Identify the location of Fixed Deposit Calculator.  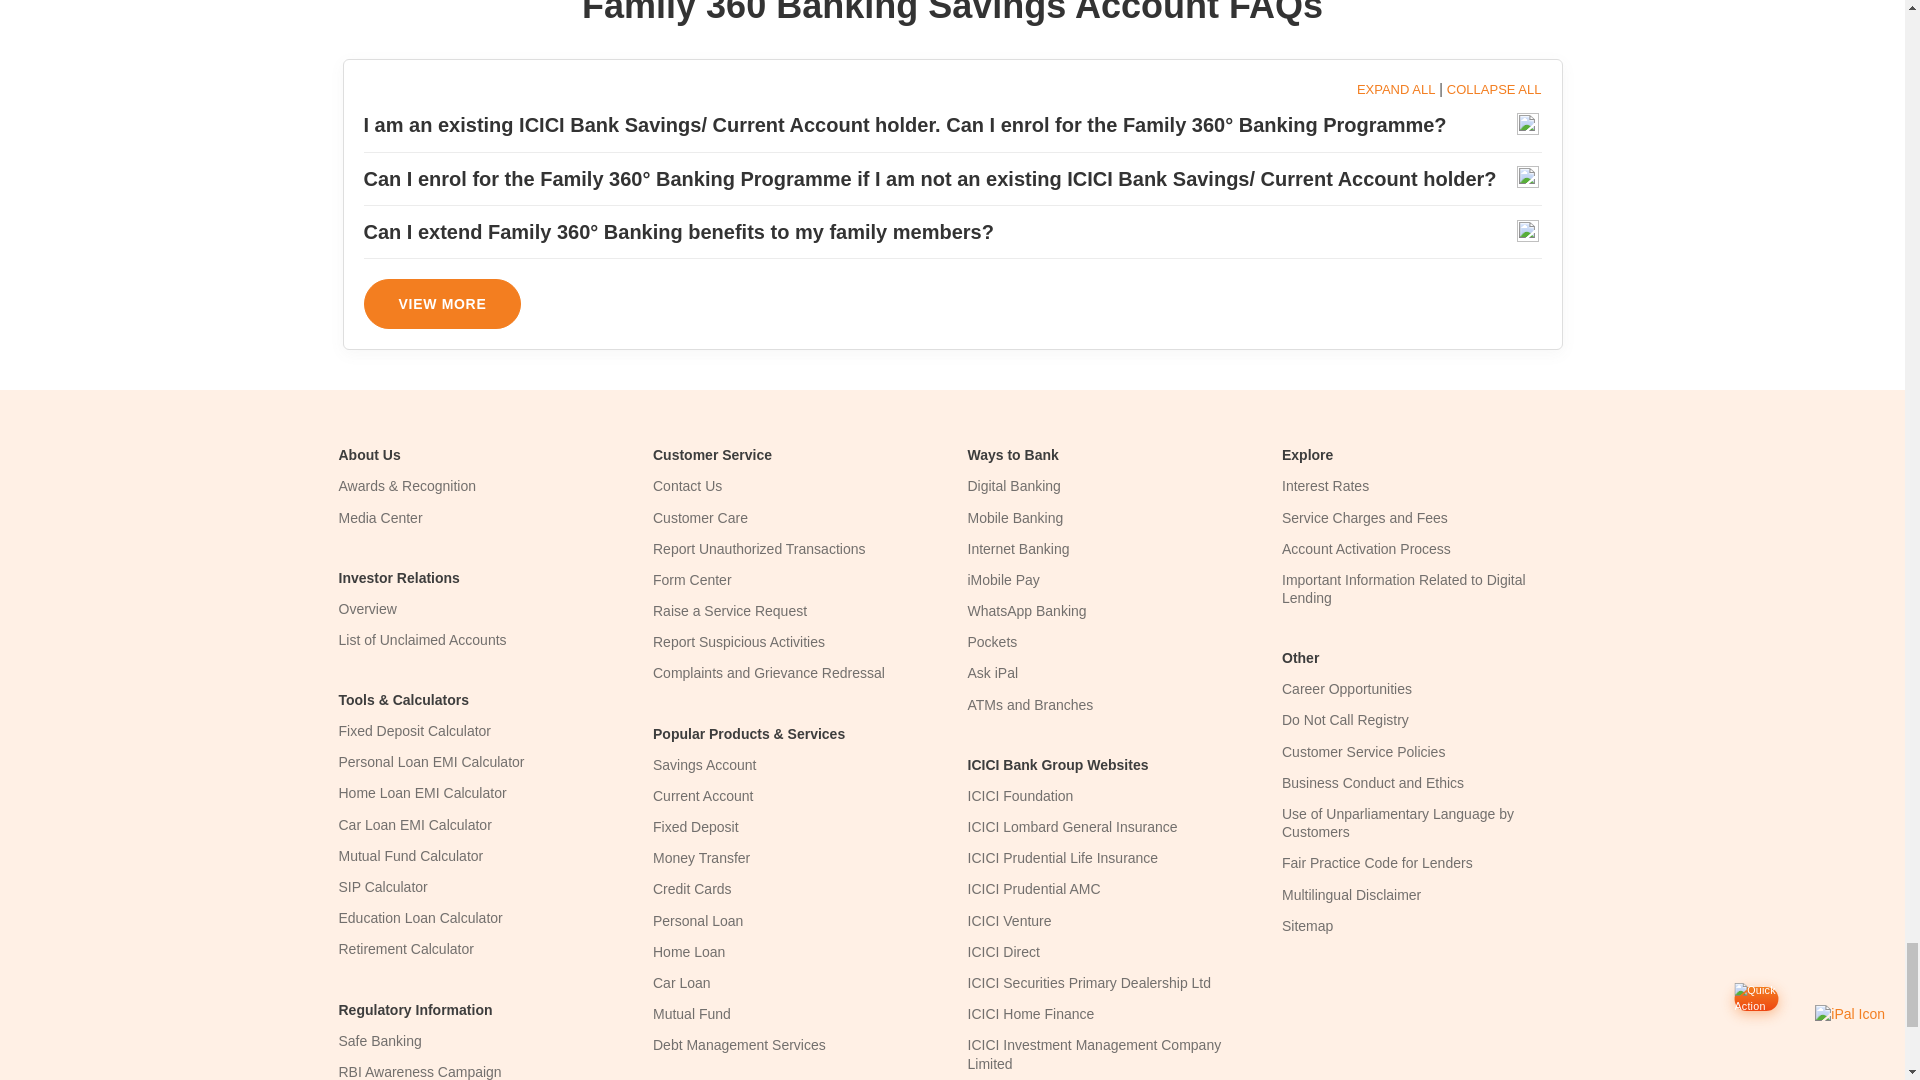
(414, 730).